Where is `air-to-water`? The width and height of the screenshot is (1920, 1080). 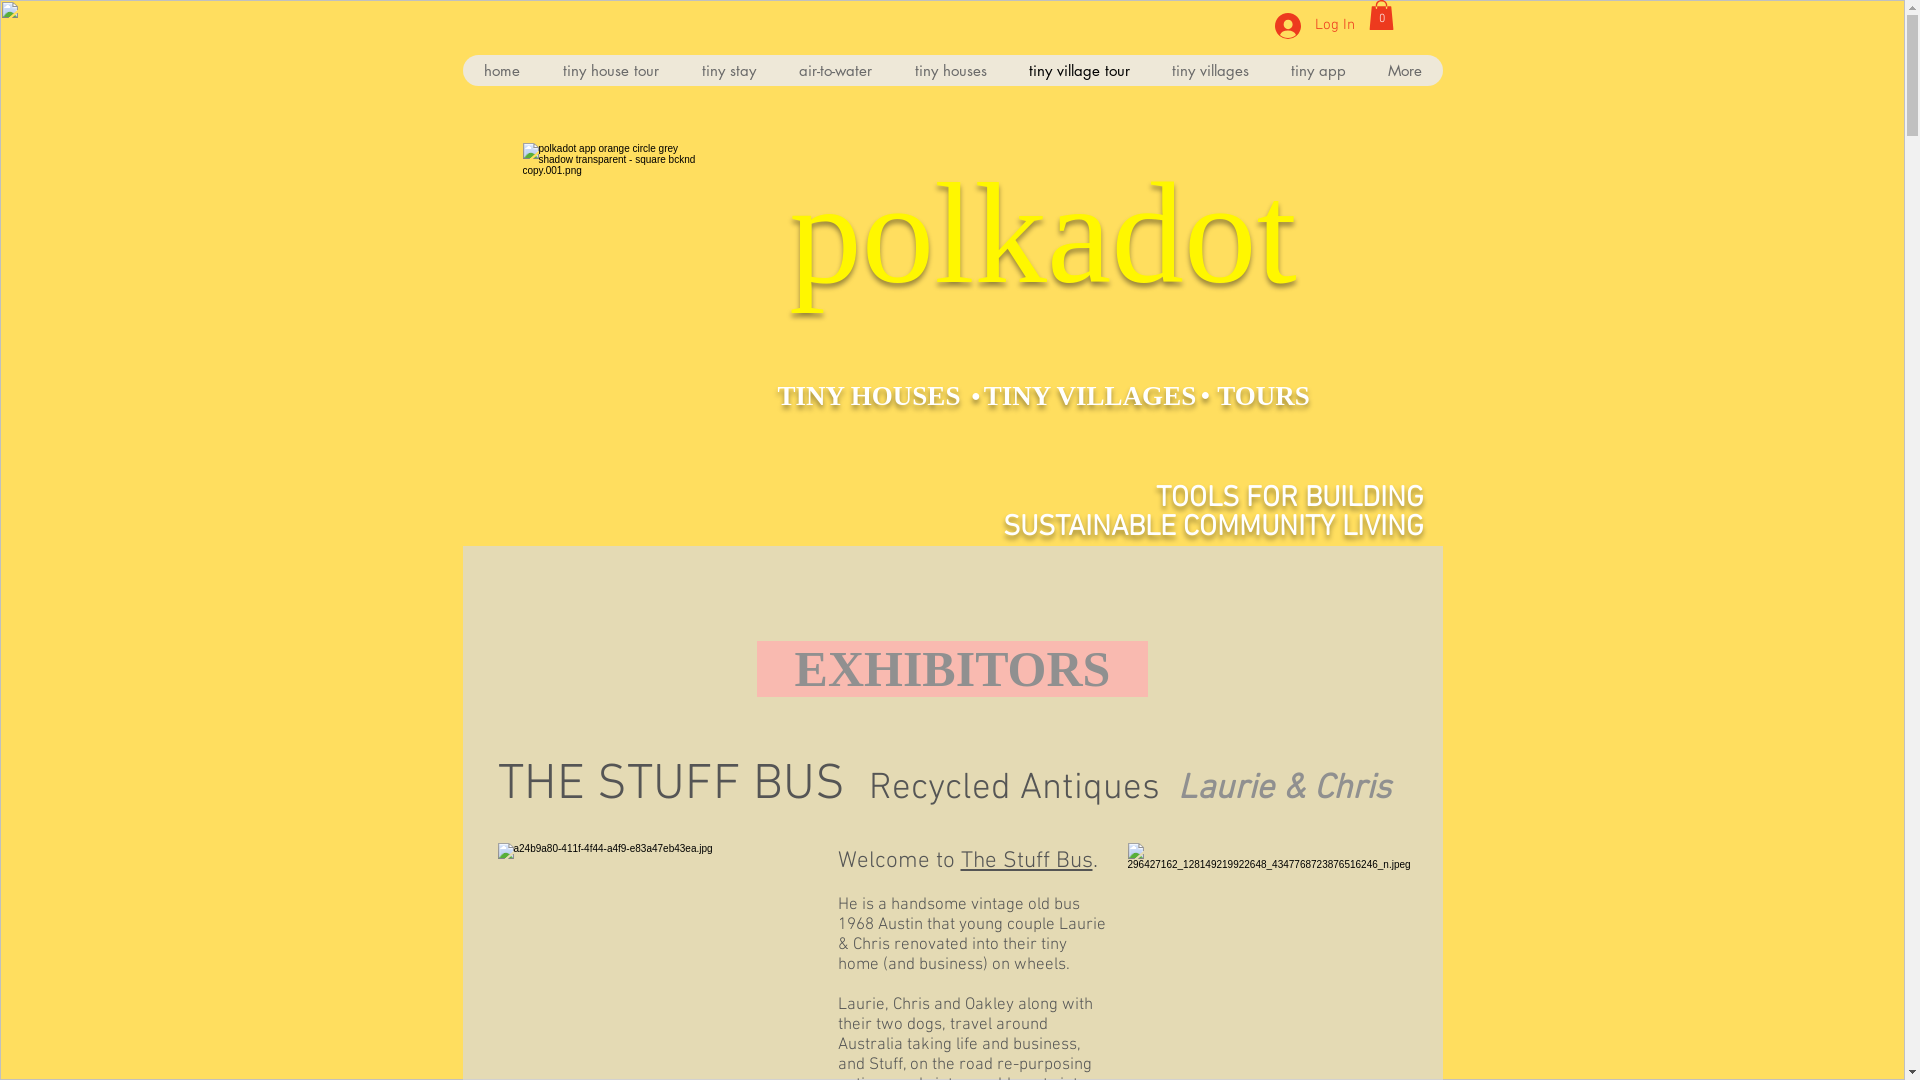 air-to-water is located at coordinates (834, 70).